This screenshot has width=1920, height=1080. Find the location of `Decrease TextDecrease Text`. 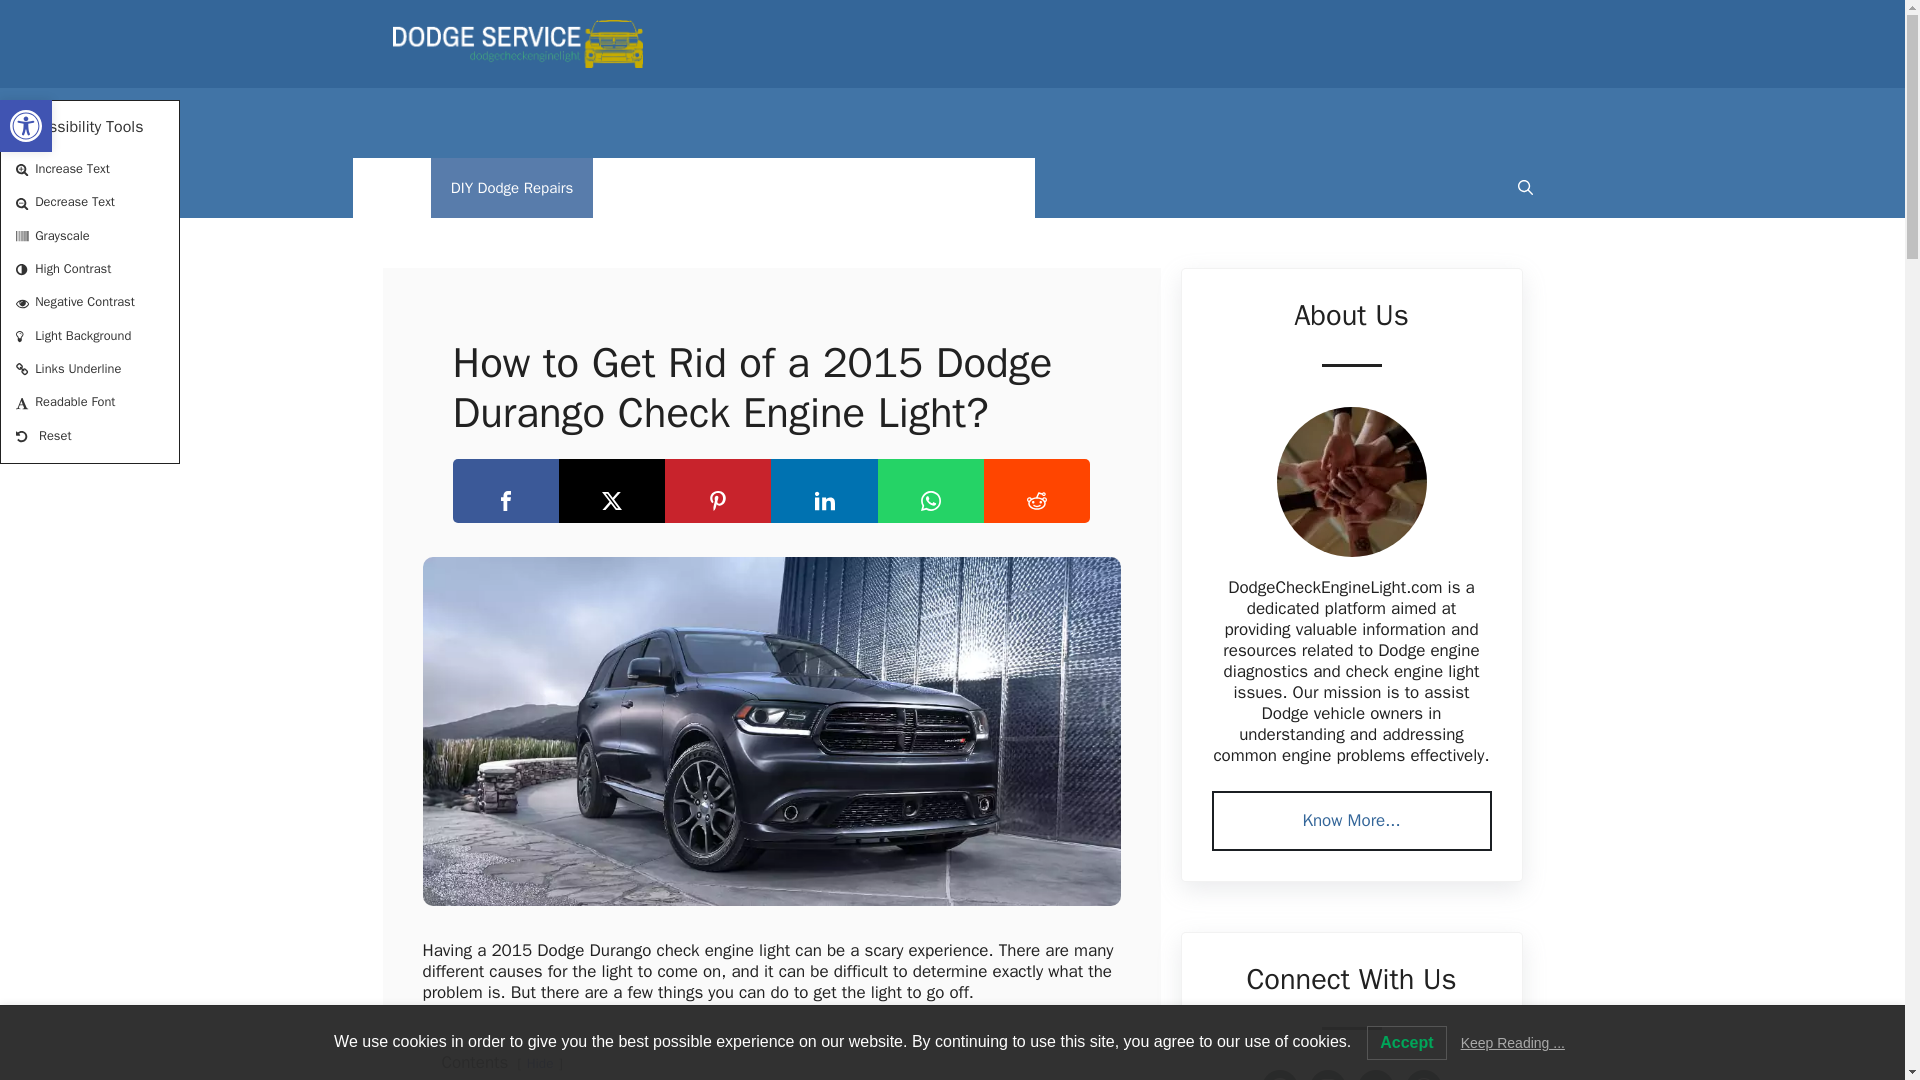

Decrease TextDecrease Text is located at coordinates (90, 202).